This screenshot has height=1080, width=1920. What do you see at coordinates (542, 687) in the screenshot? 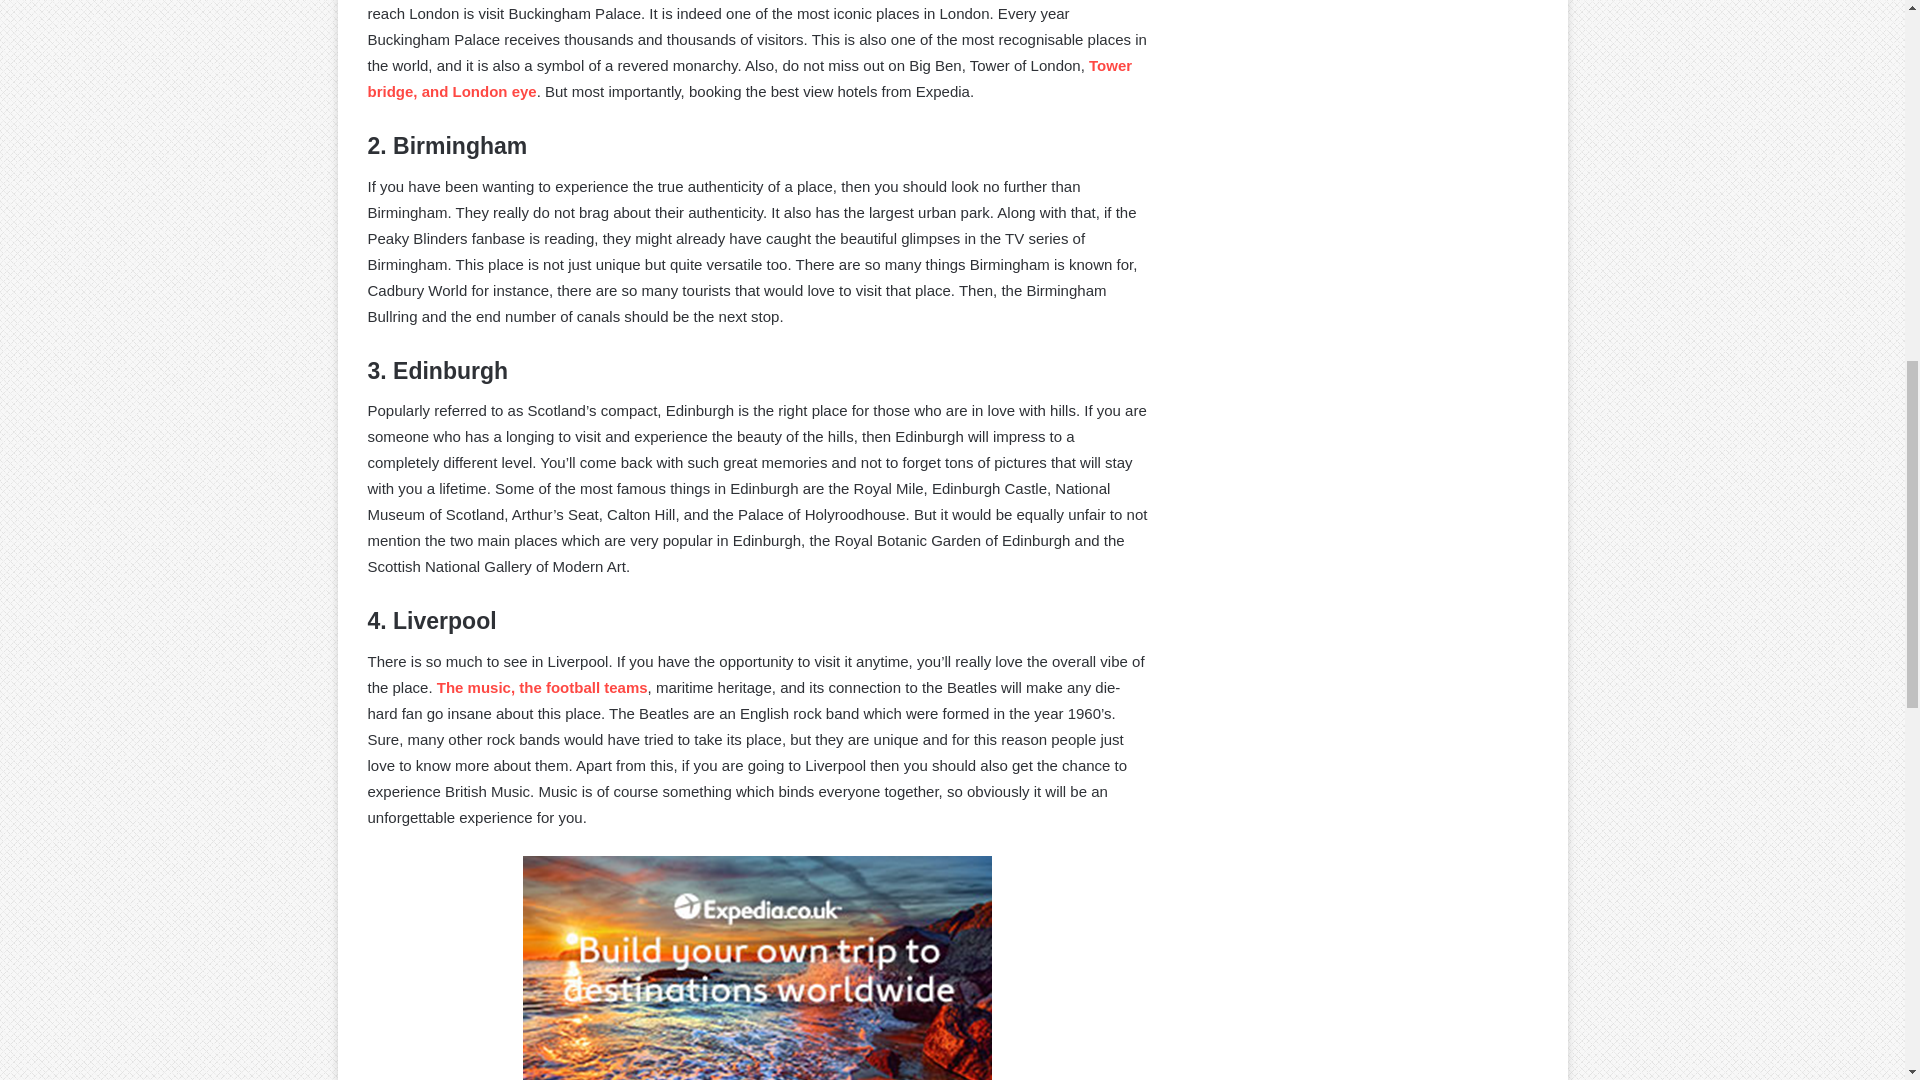
I see `The music, the football teams` at bounding box center [542, 687].